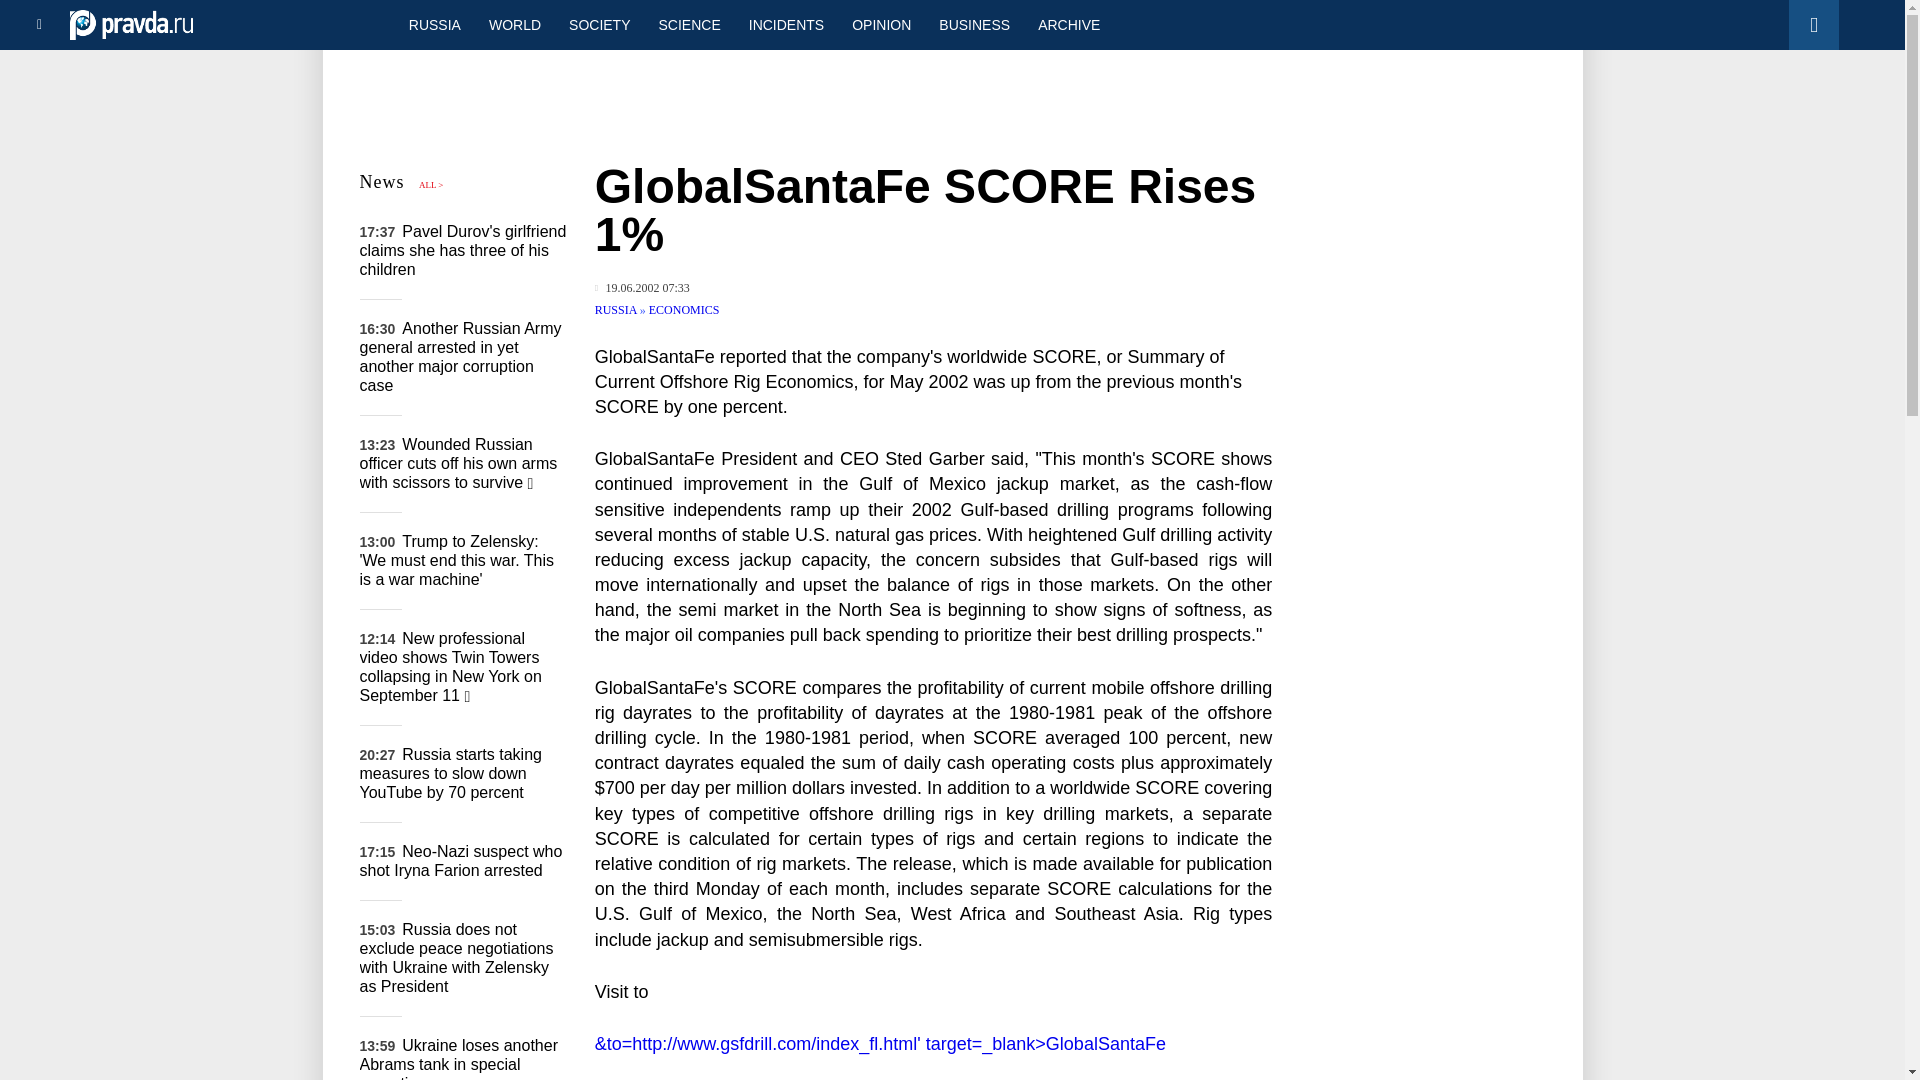 This screenshot has height=1080, width=1920. What do you see at coordinates (598, 24) in the screenshot?
I see `SOCIETY` at bounding box center [598, 24].